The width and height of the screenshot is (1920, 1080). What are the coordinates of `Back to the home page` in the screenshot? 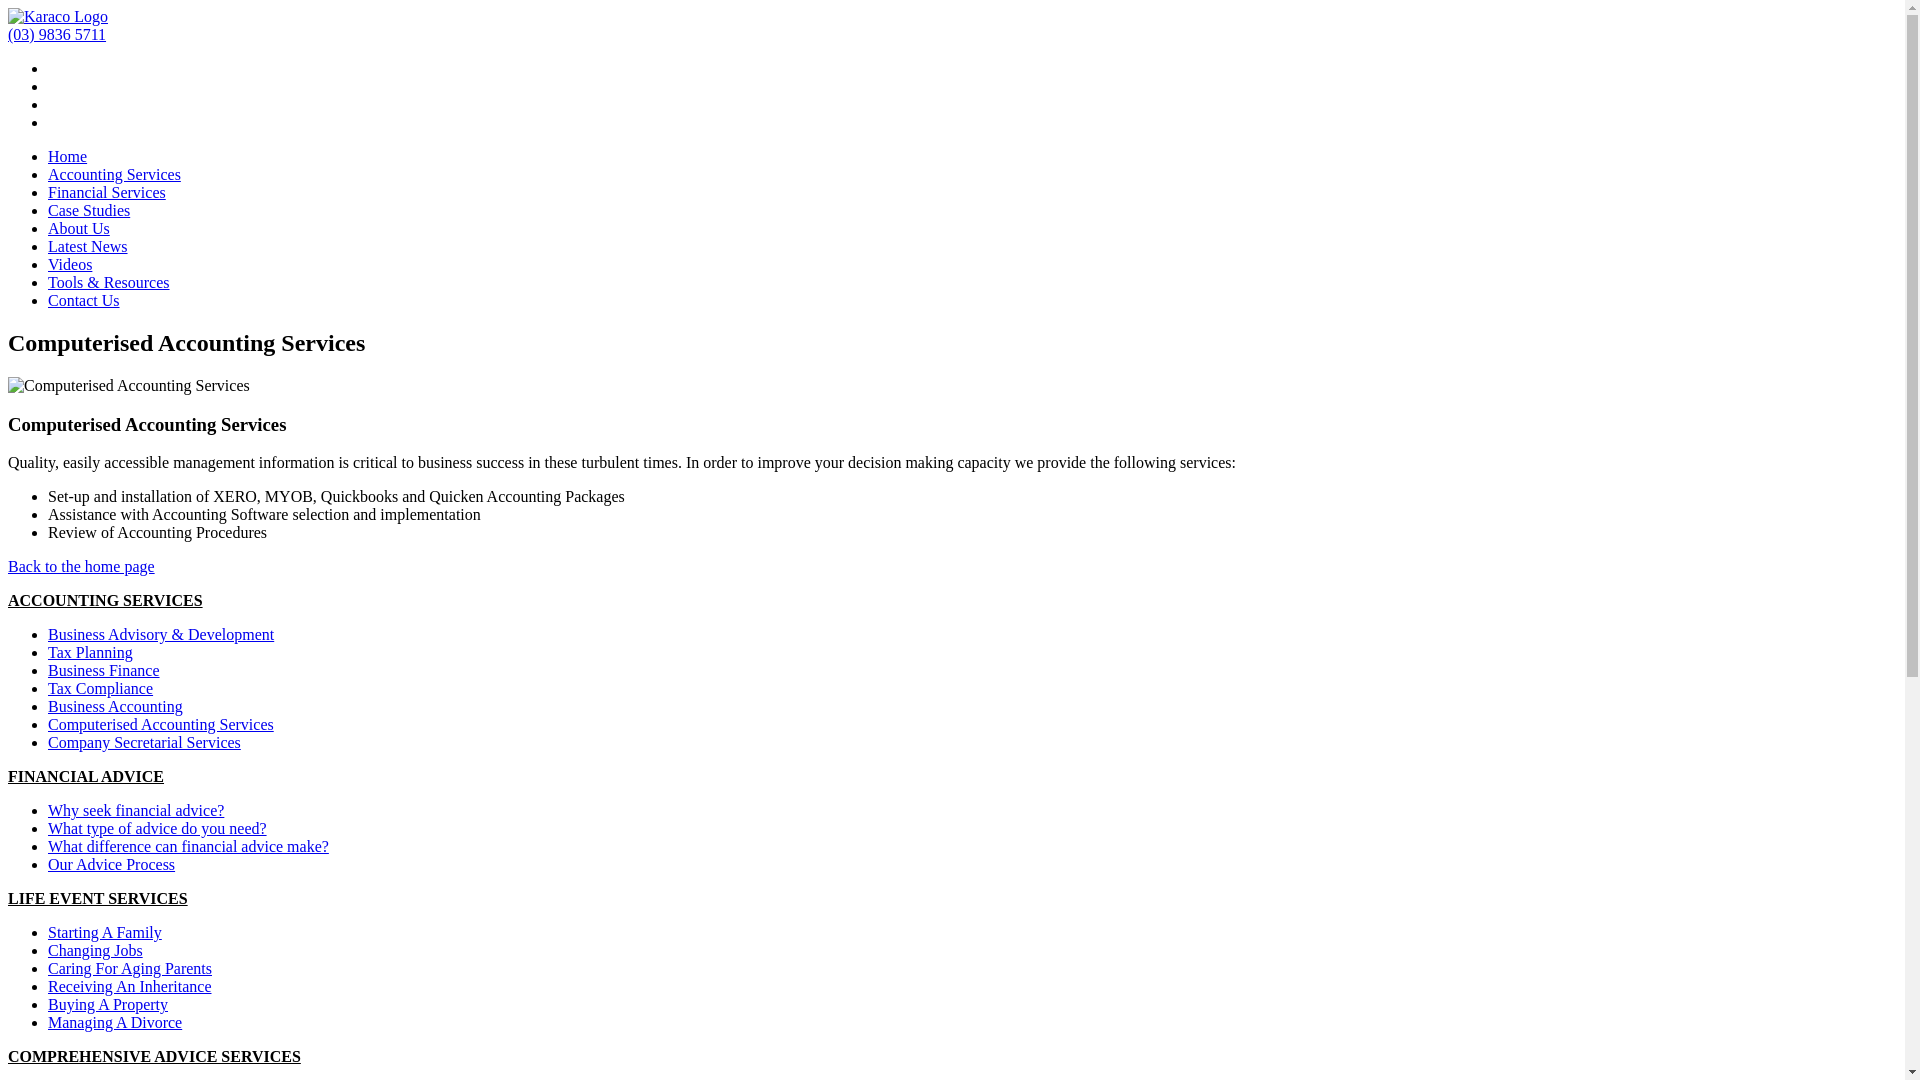 It's located at (82, 566).